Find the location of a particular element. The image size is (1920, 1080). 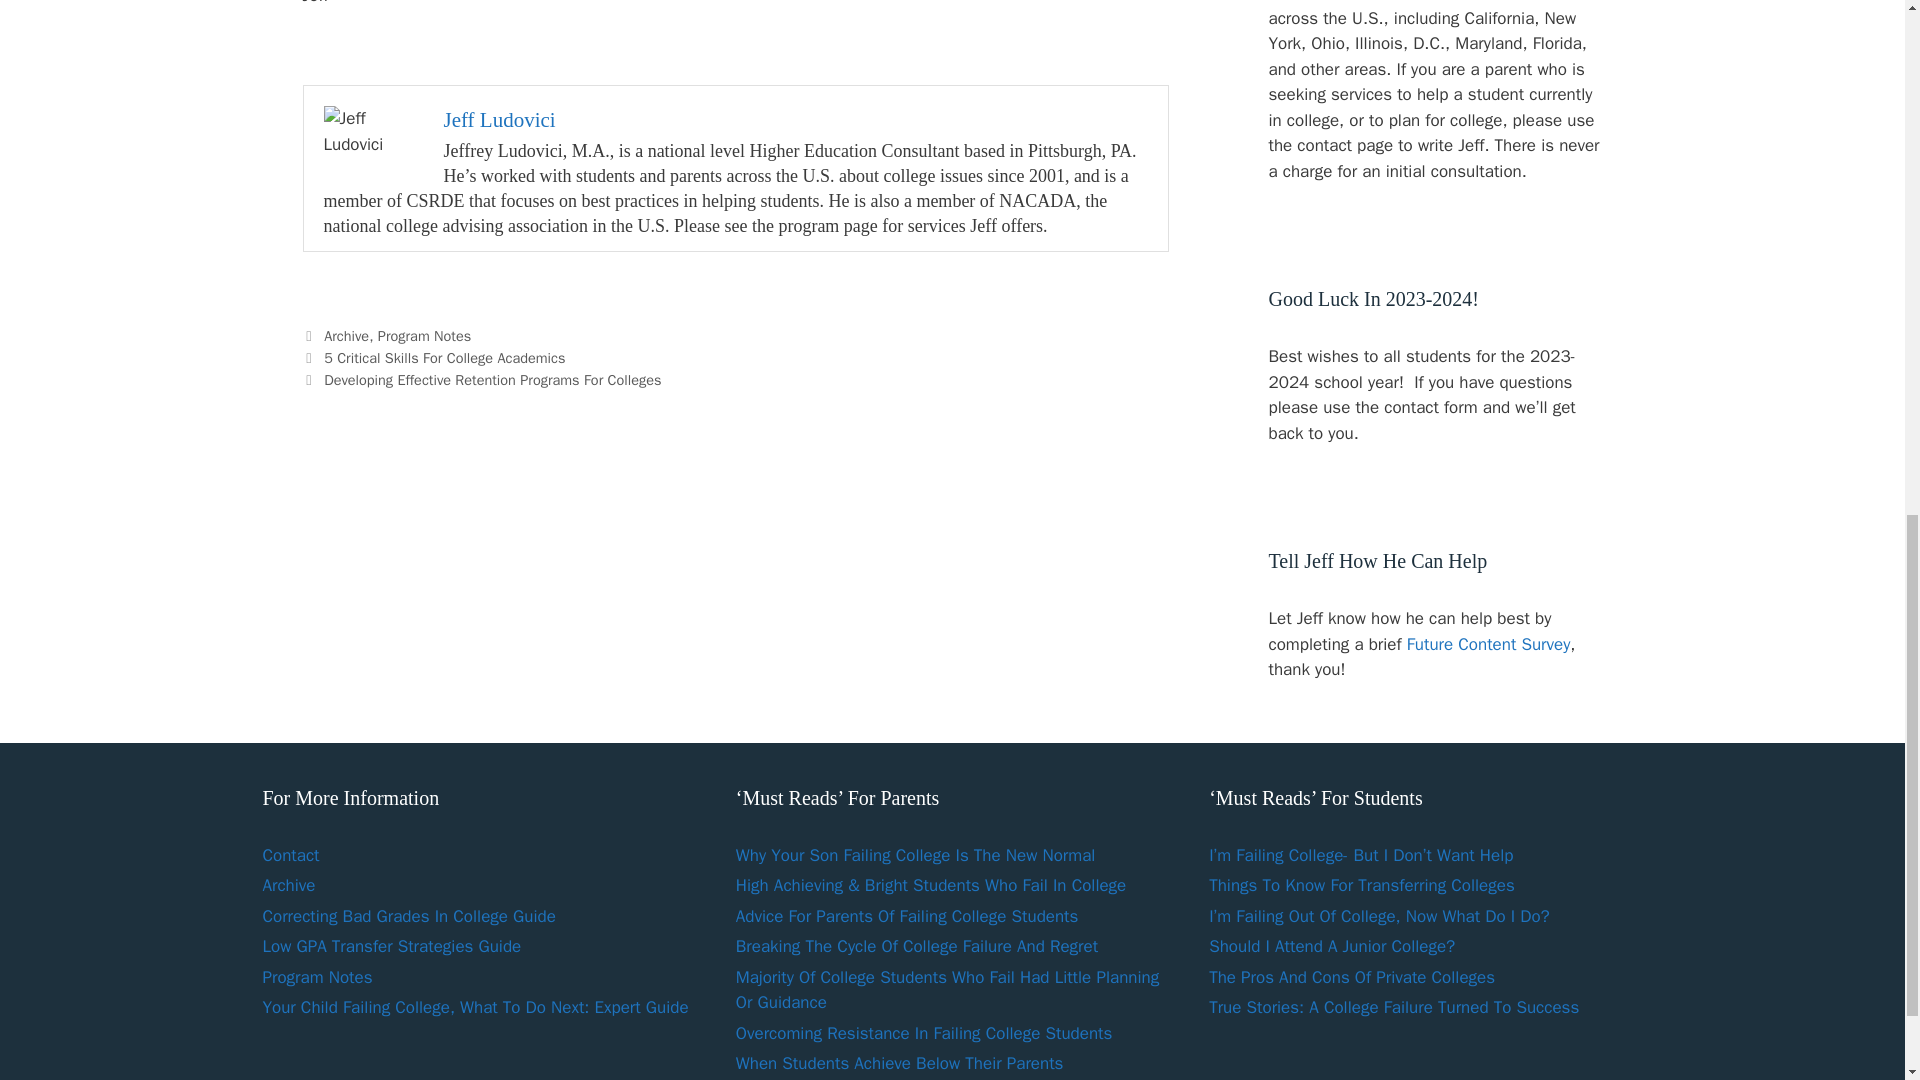

Advice For Parents Of Failing College Students is located at coordinates (907, 916).